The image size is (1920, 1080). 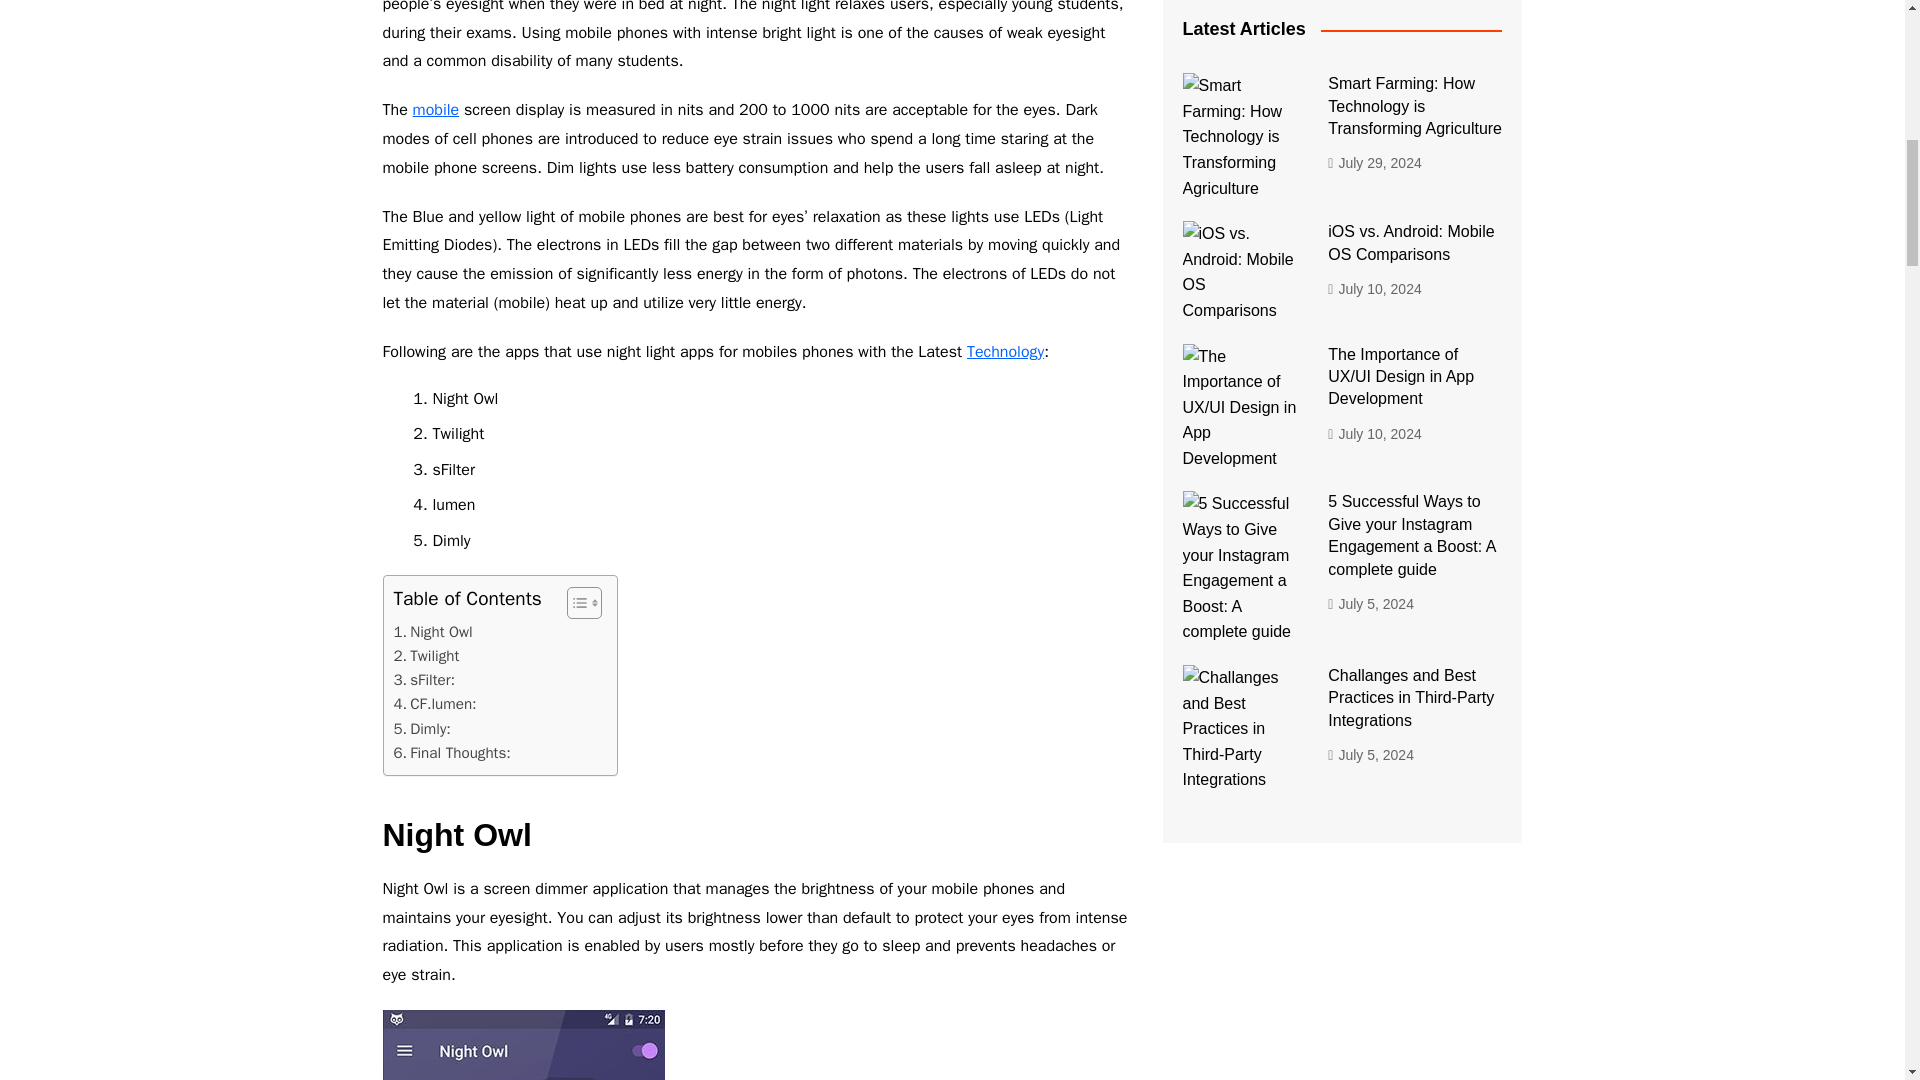 What do you see at coordinates (426, 656) in the screenshot?
I see `Twilight` at bounding box center [426, 656].